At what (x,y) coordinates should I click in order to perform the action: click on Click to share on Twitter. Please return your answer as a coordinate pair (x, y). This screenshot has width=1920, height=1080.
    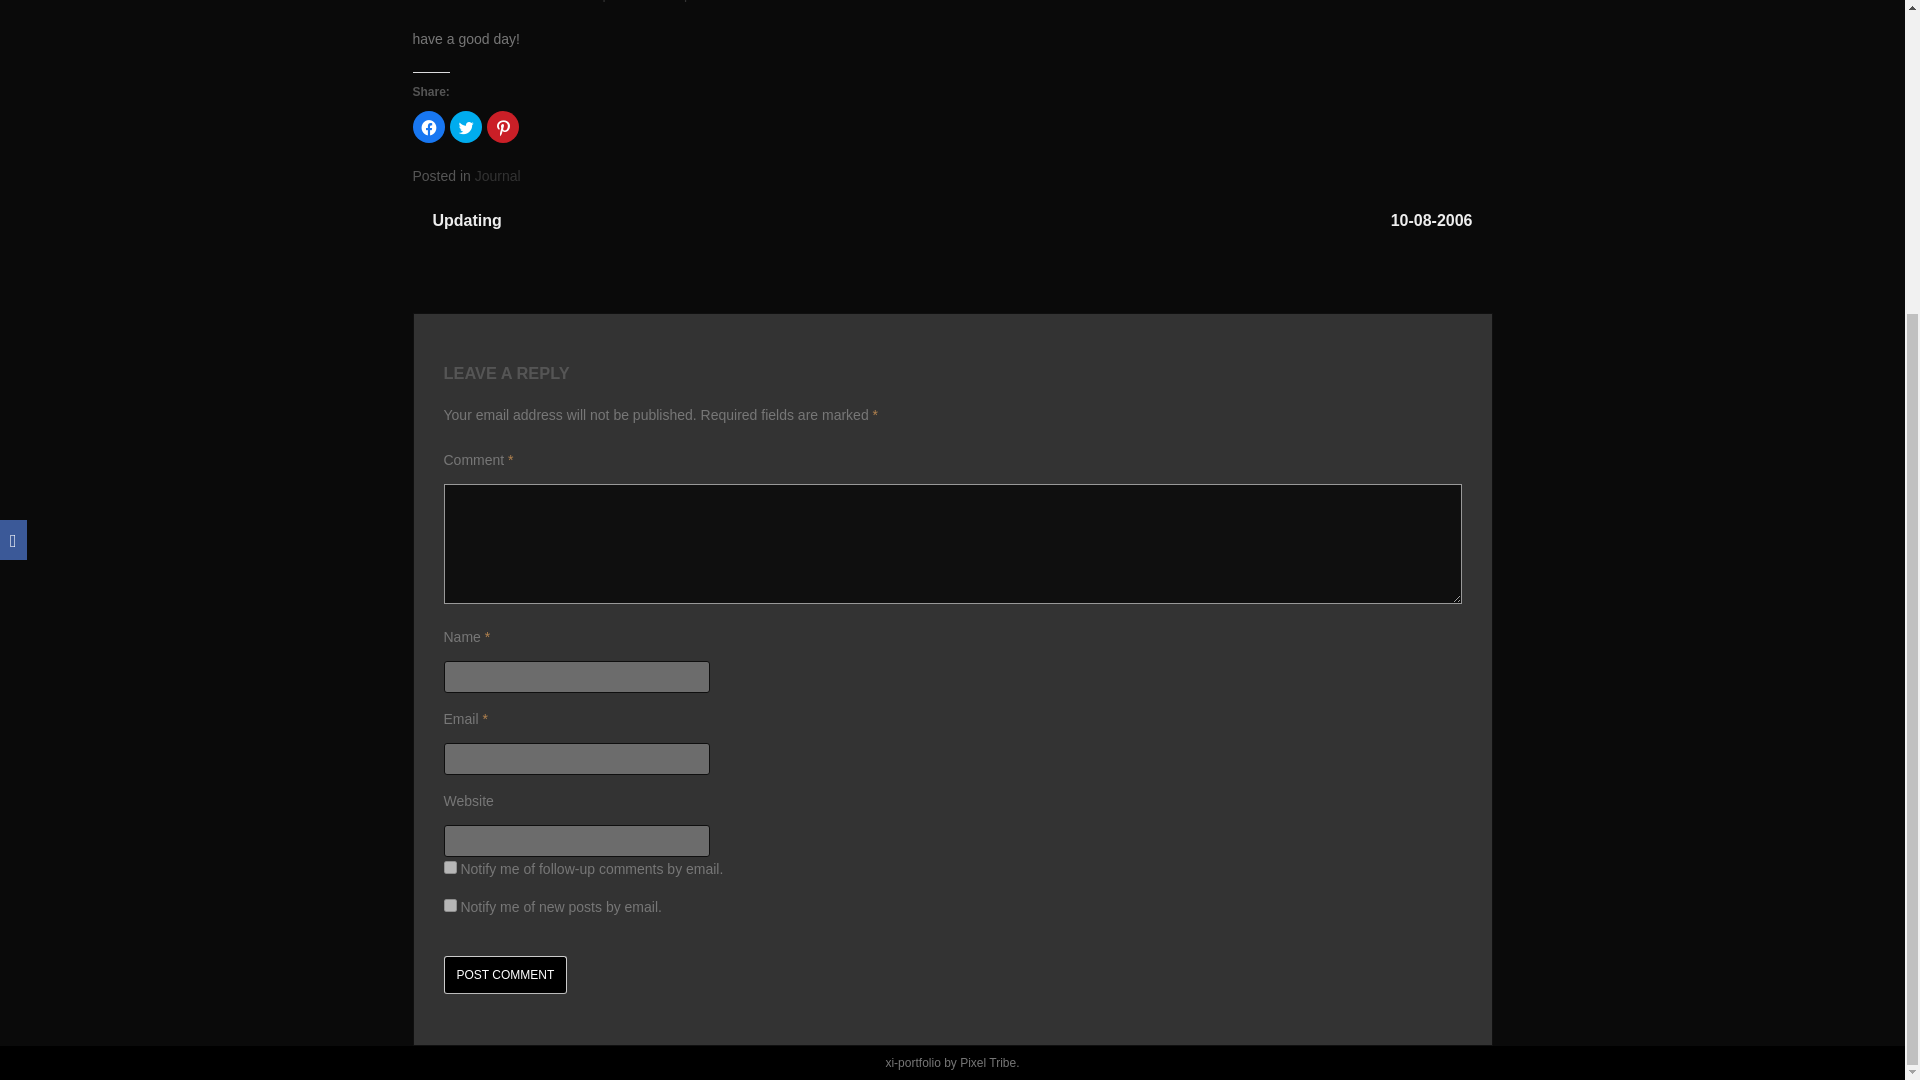
    Looking at the image, I should click on (465, 126).